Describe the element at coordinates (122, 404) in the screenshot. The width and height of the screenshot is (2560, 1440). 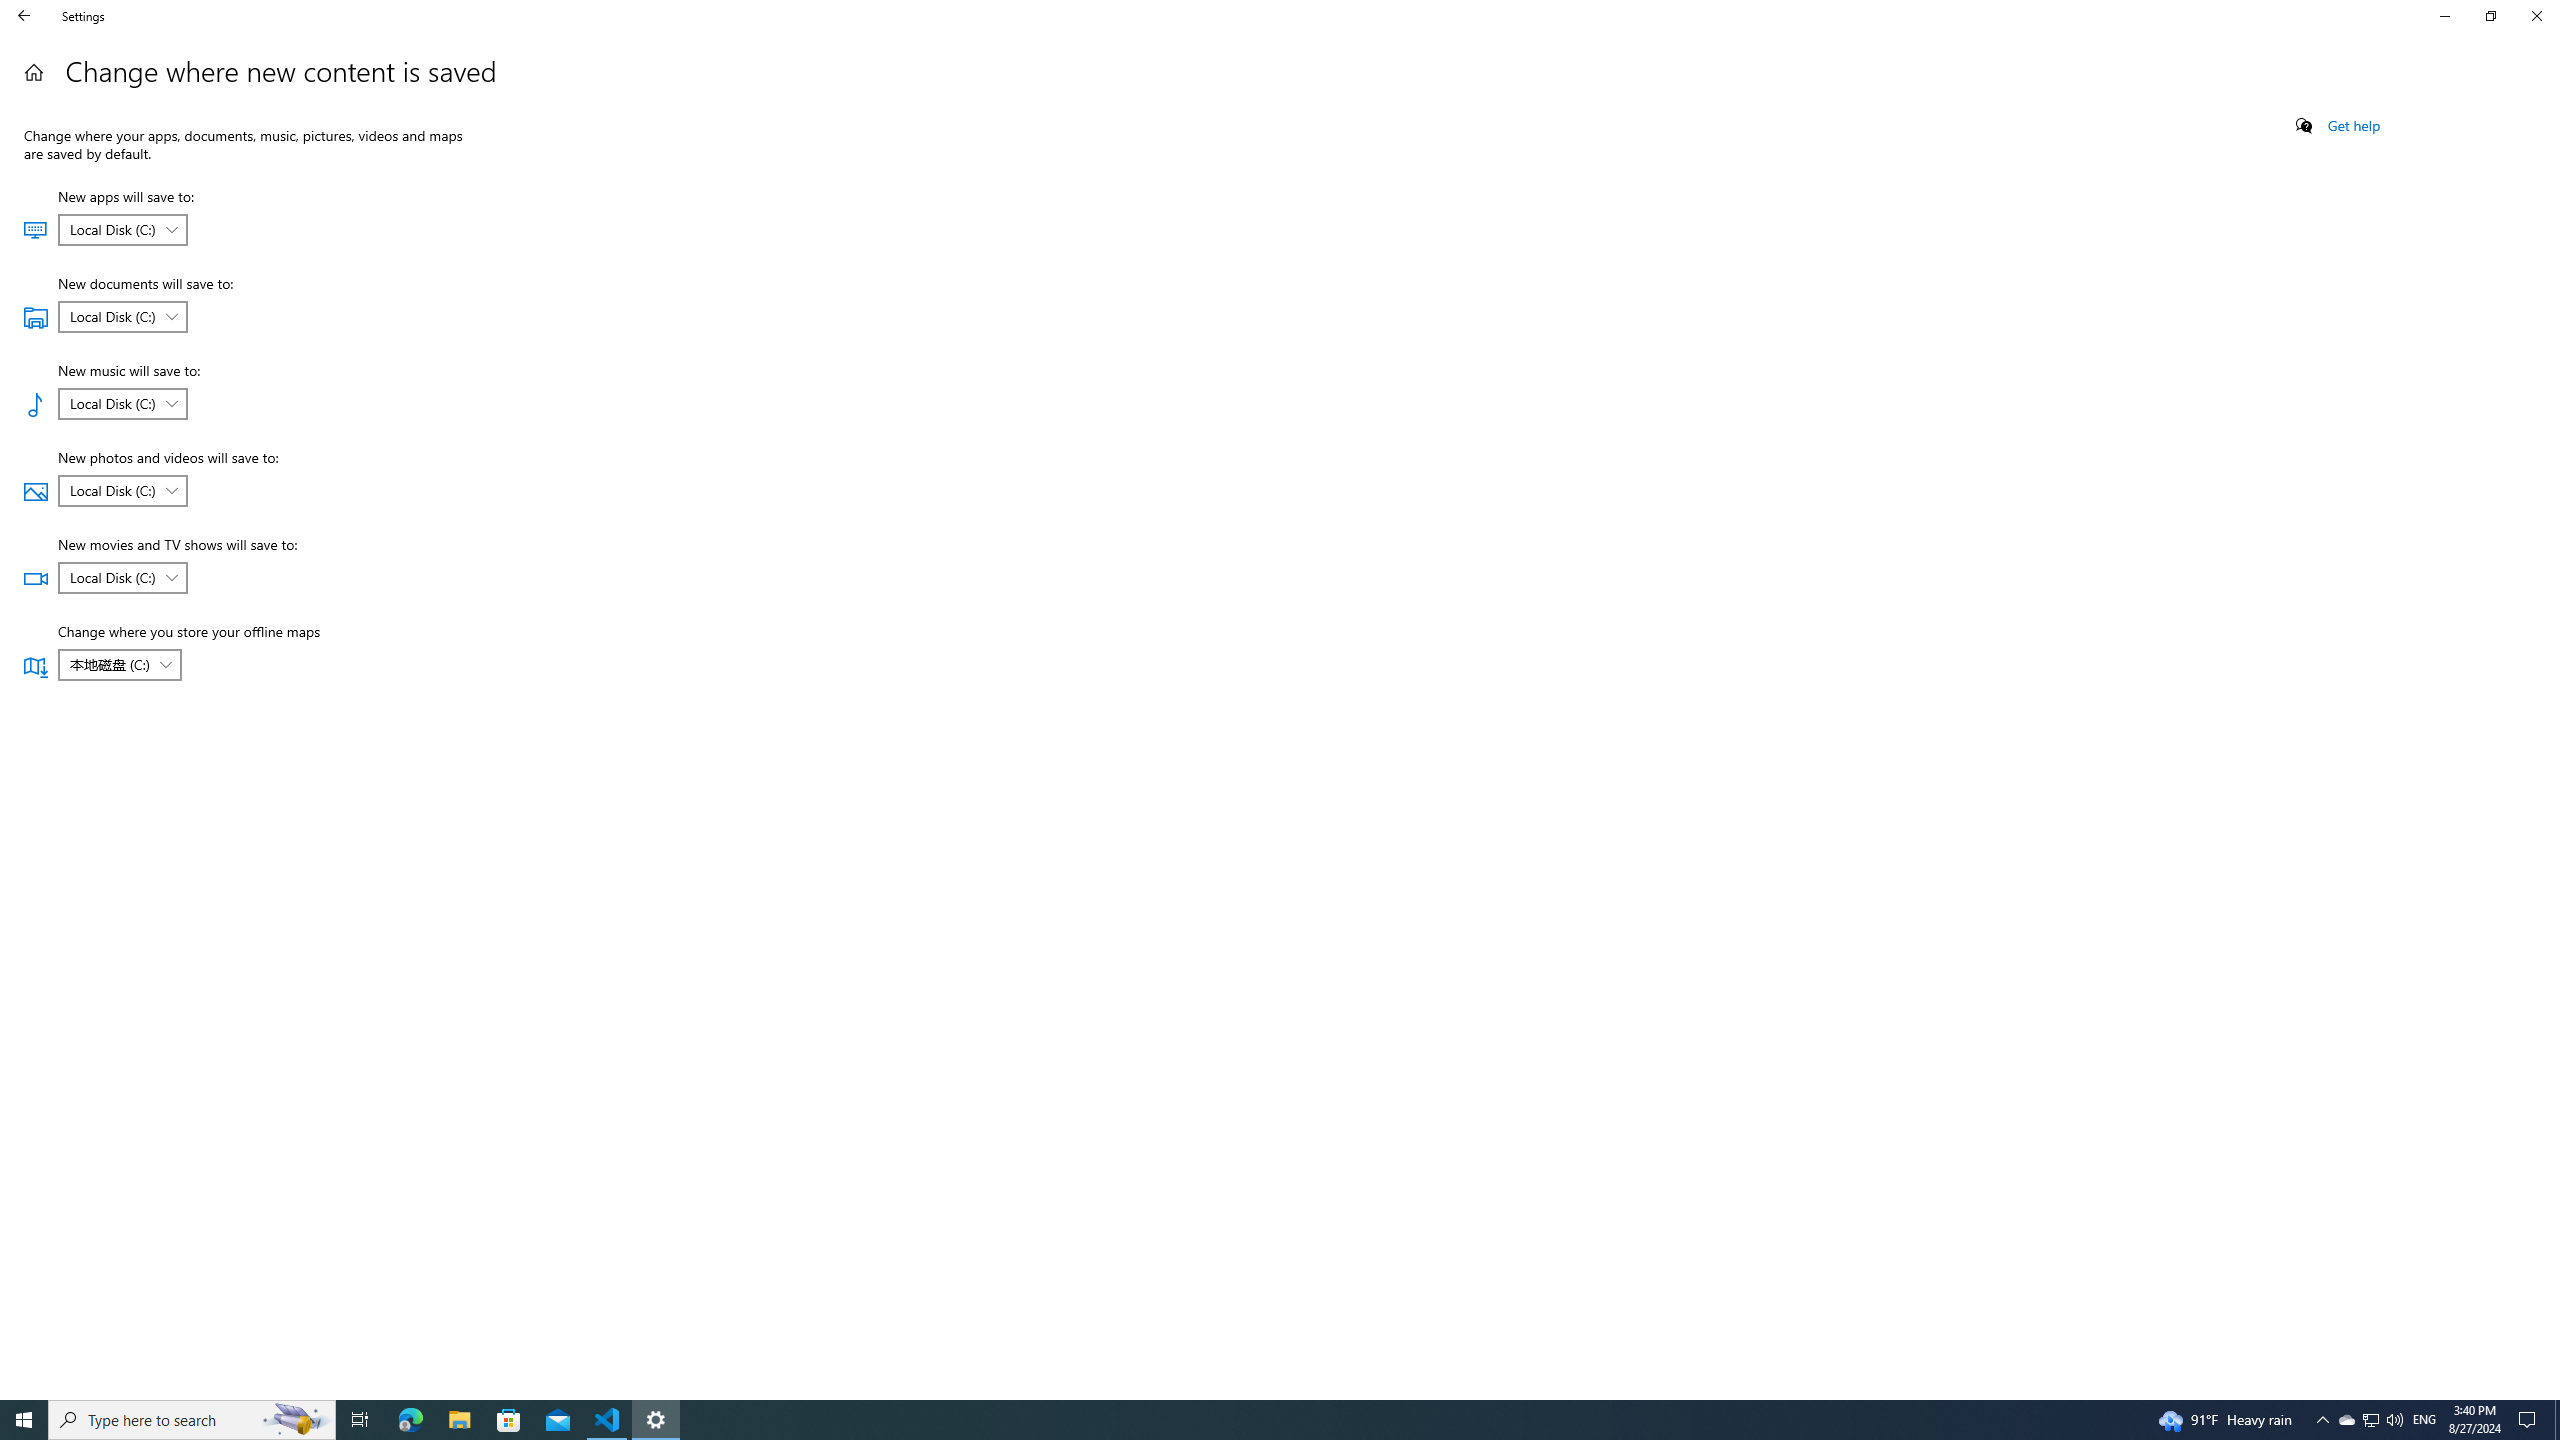
I see `Start` at that location.